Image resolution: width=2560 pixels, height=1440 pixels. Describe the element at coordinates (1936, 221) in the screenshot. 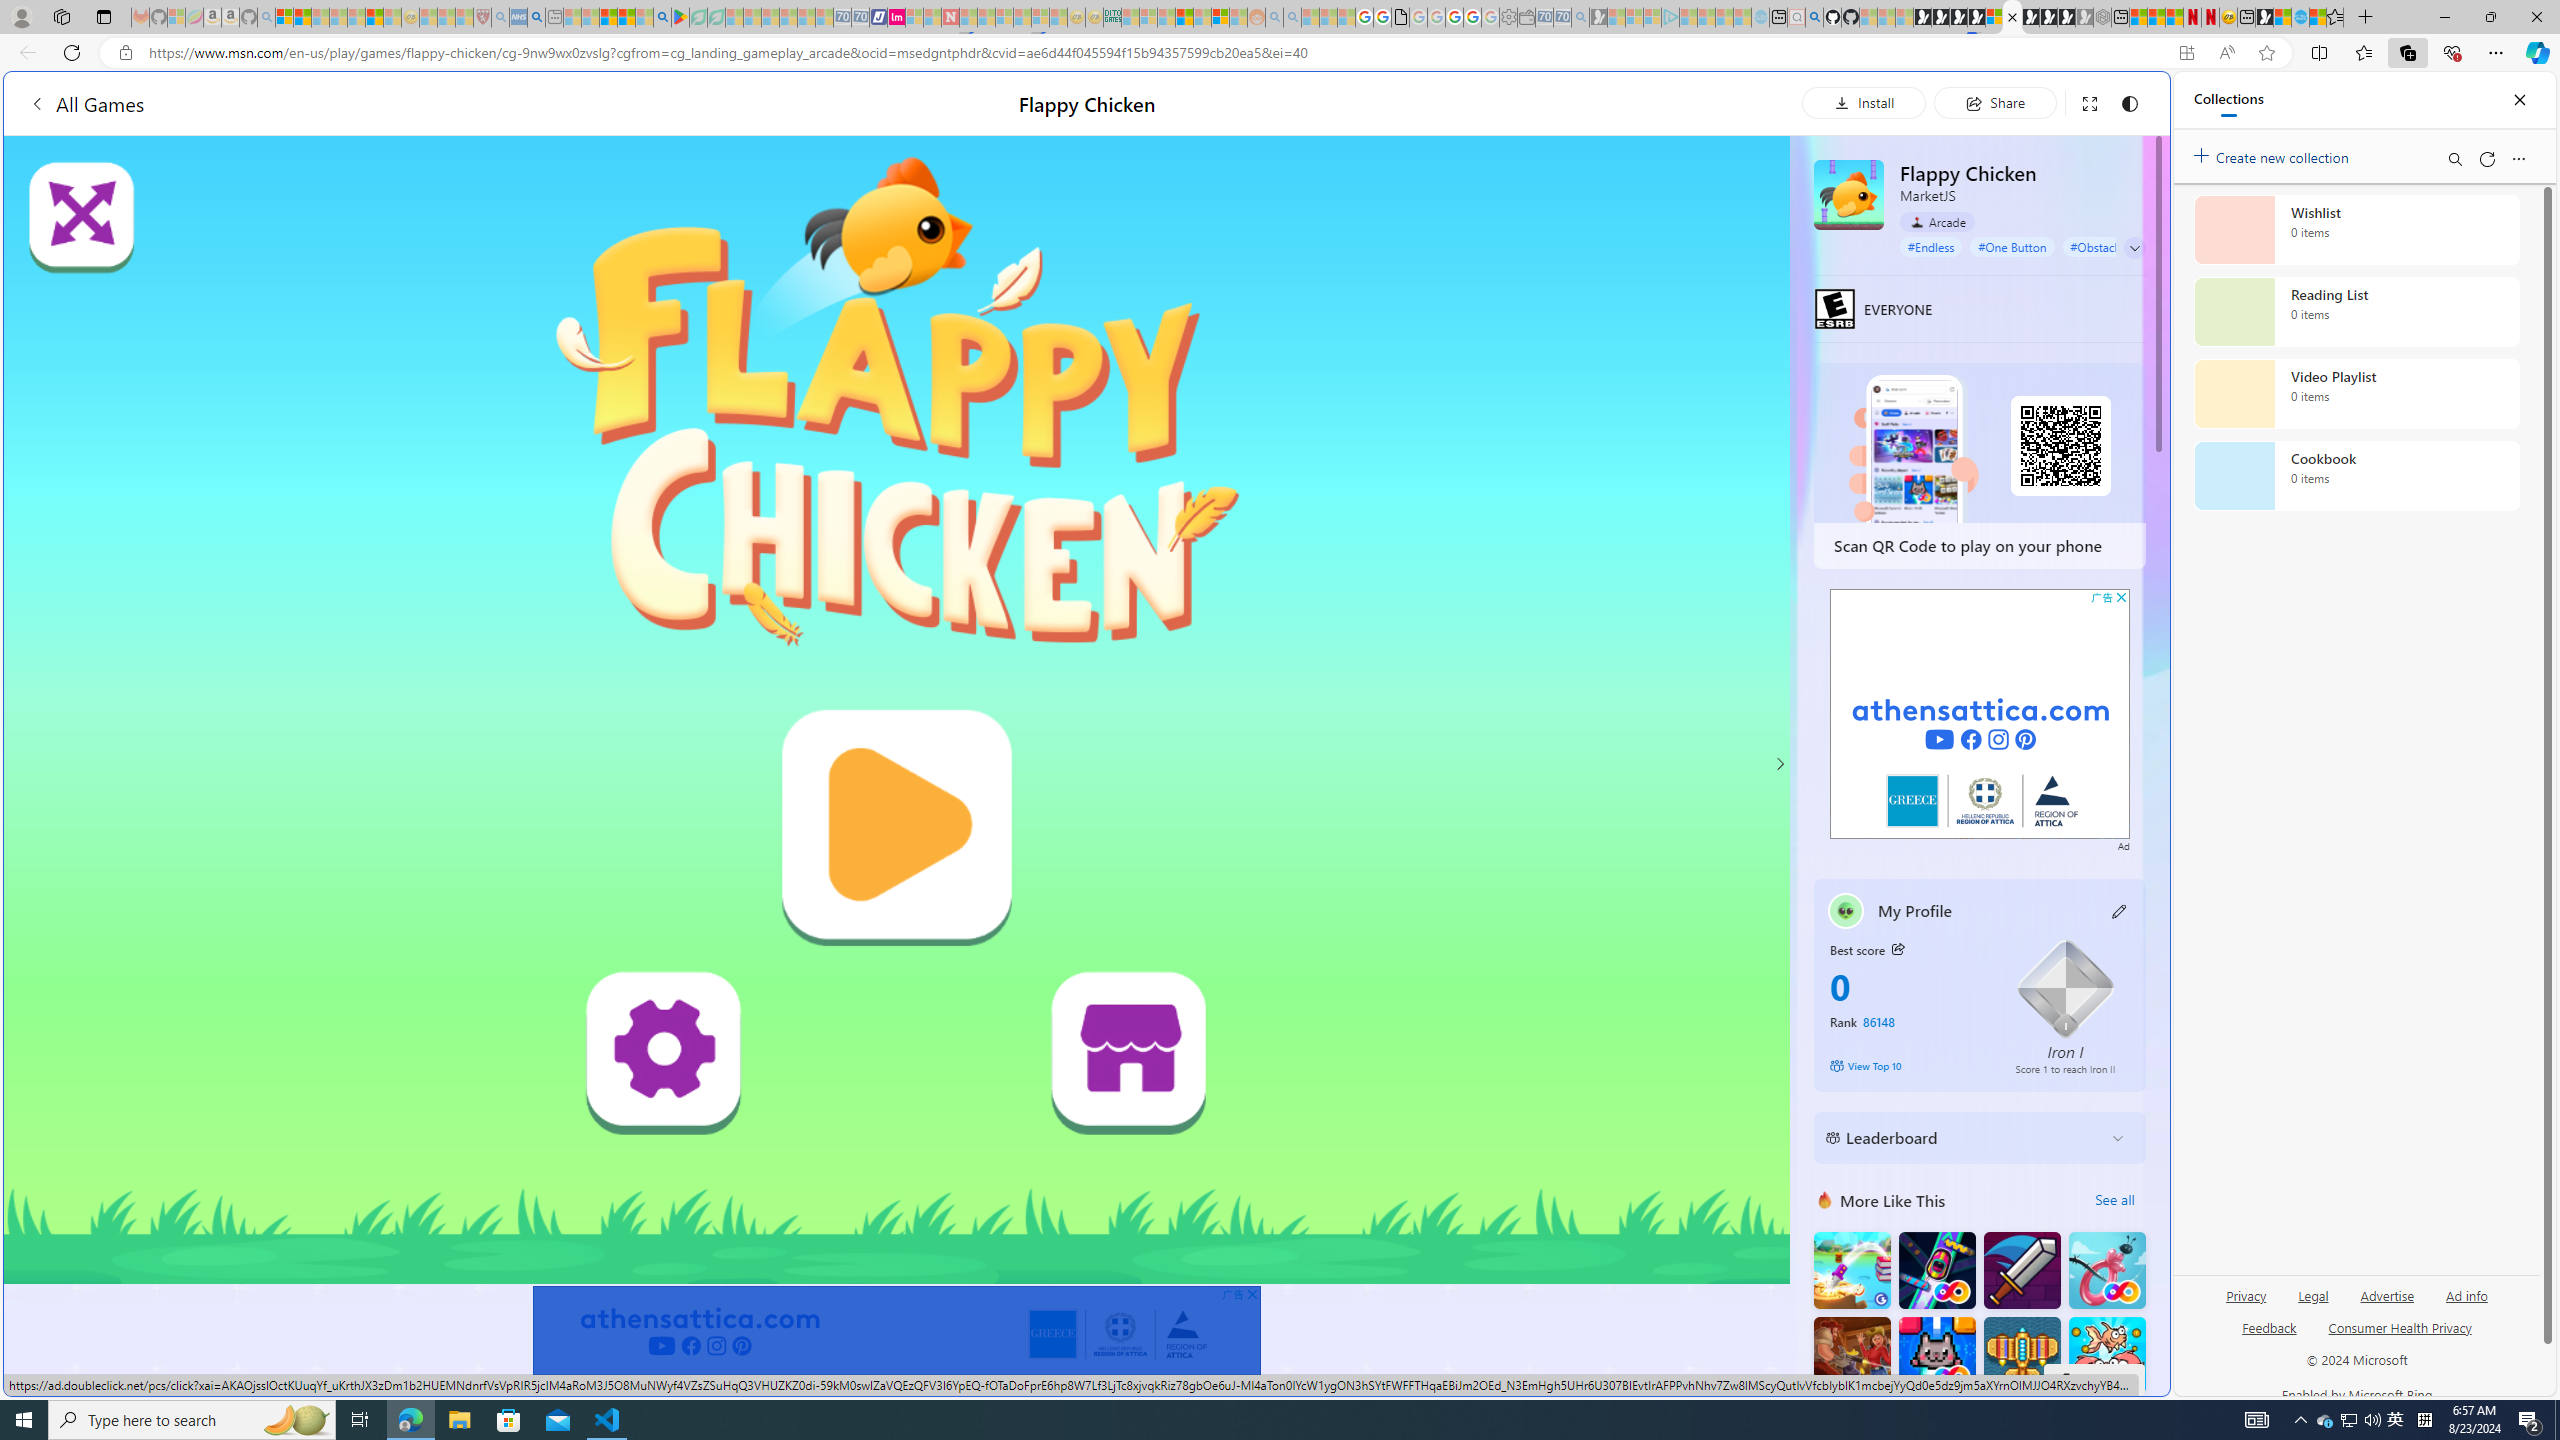

I see `Arcade` at that location.